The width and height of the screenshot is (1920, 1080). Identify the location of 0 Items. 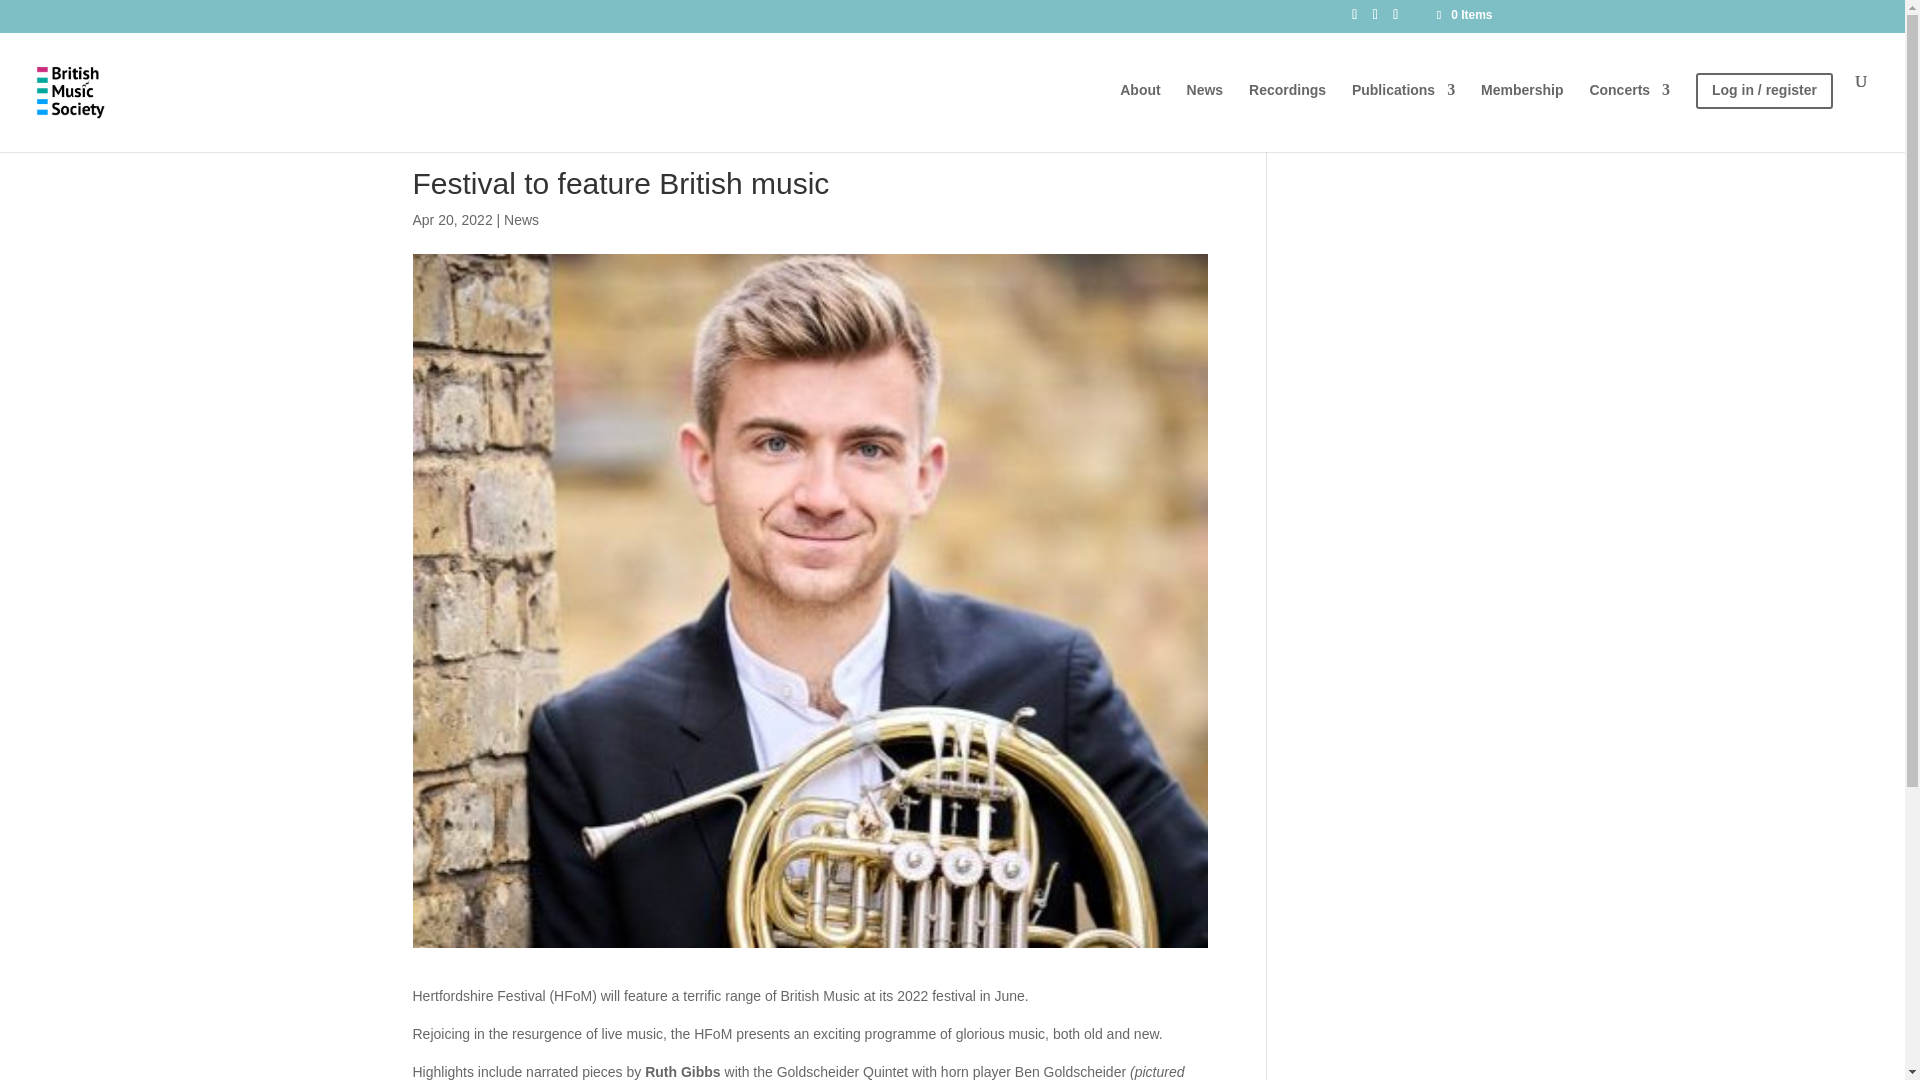
(1462, 14).